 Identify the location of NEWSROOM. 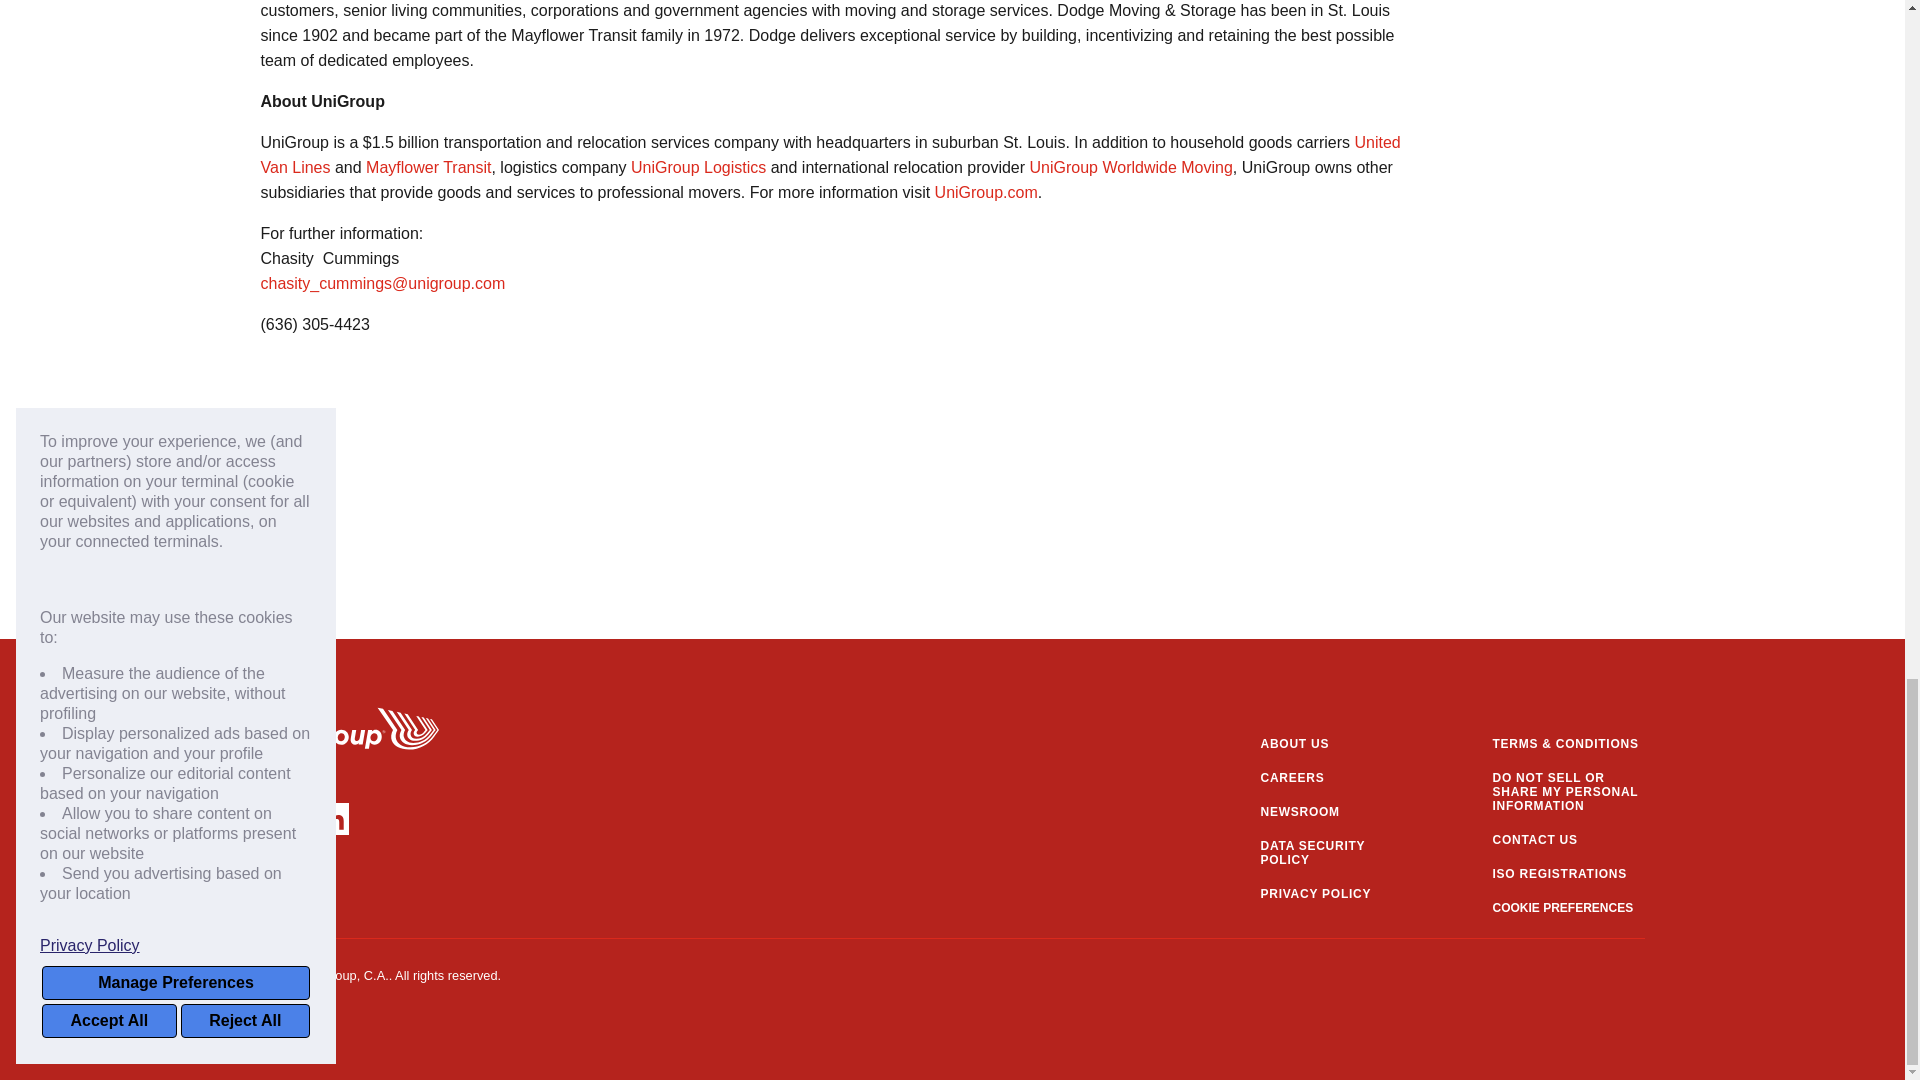
(1335, 811).